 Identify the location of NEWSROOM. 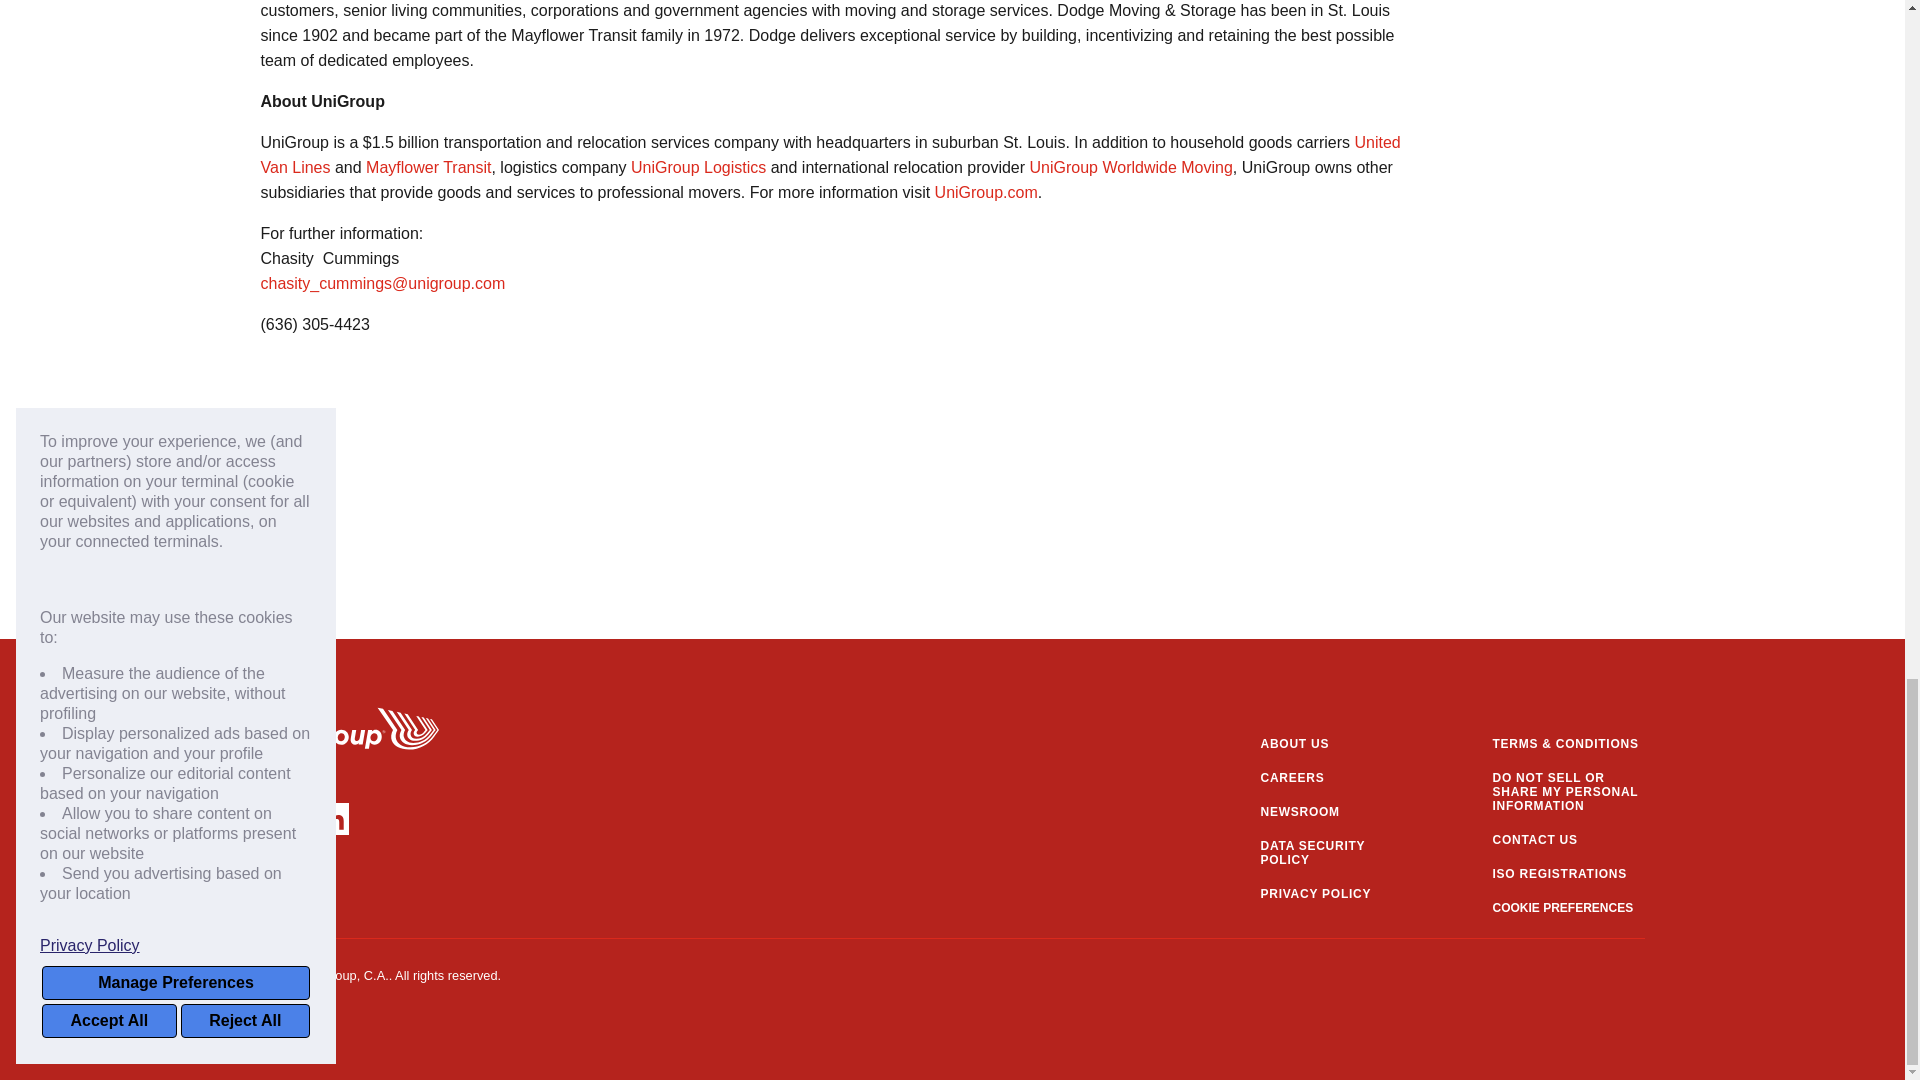
(1335, 811).